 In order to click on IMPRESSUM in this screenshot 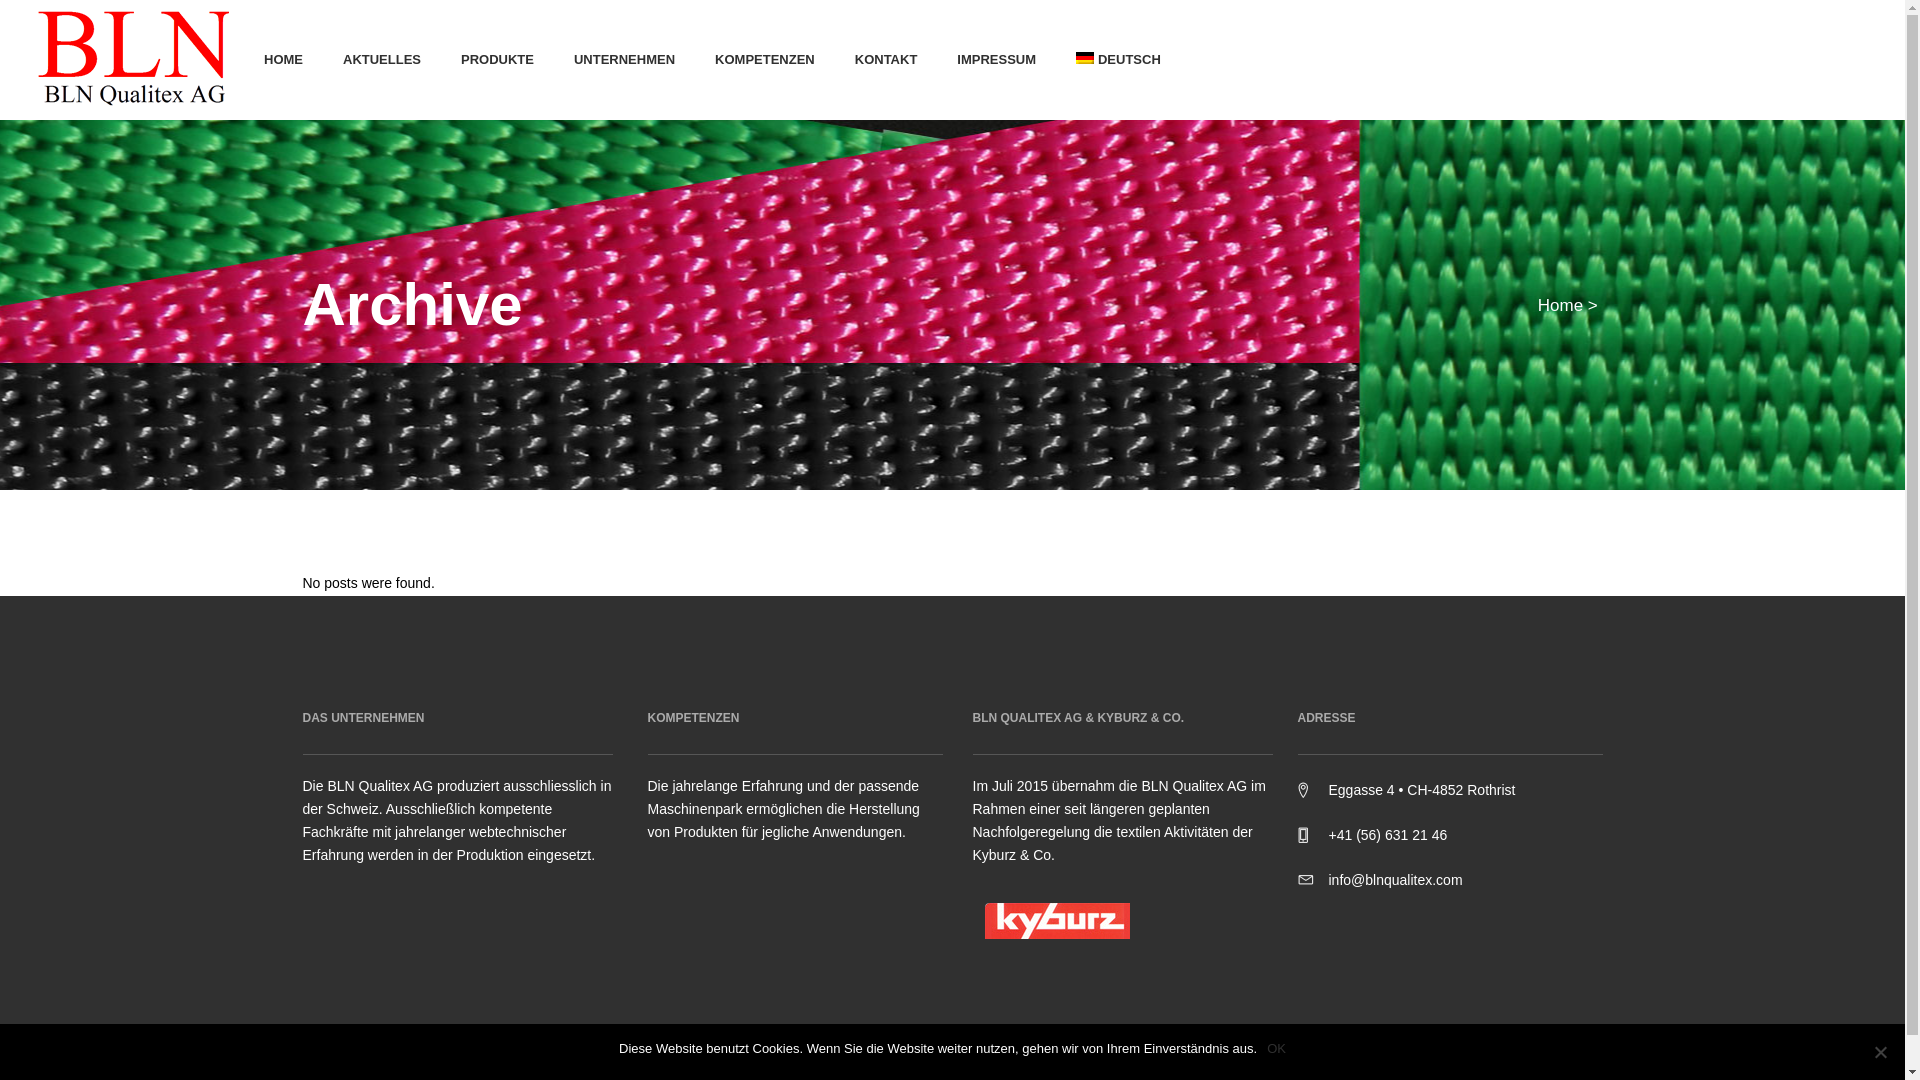, I will do `click(996, 60)`.